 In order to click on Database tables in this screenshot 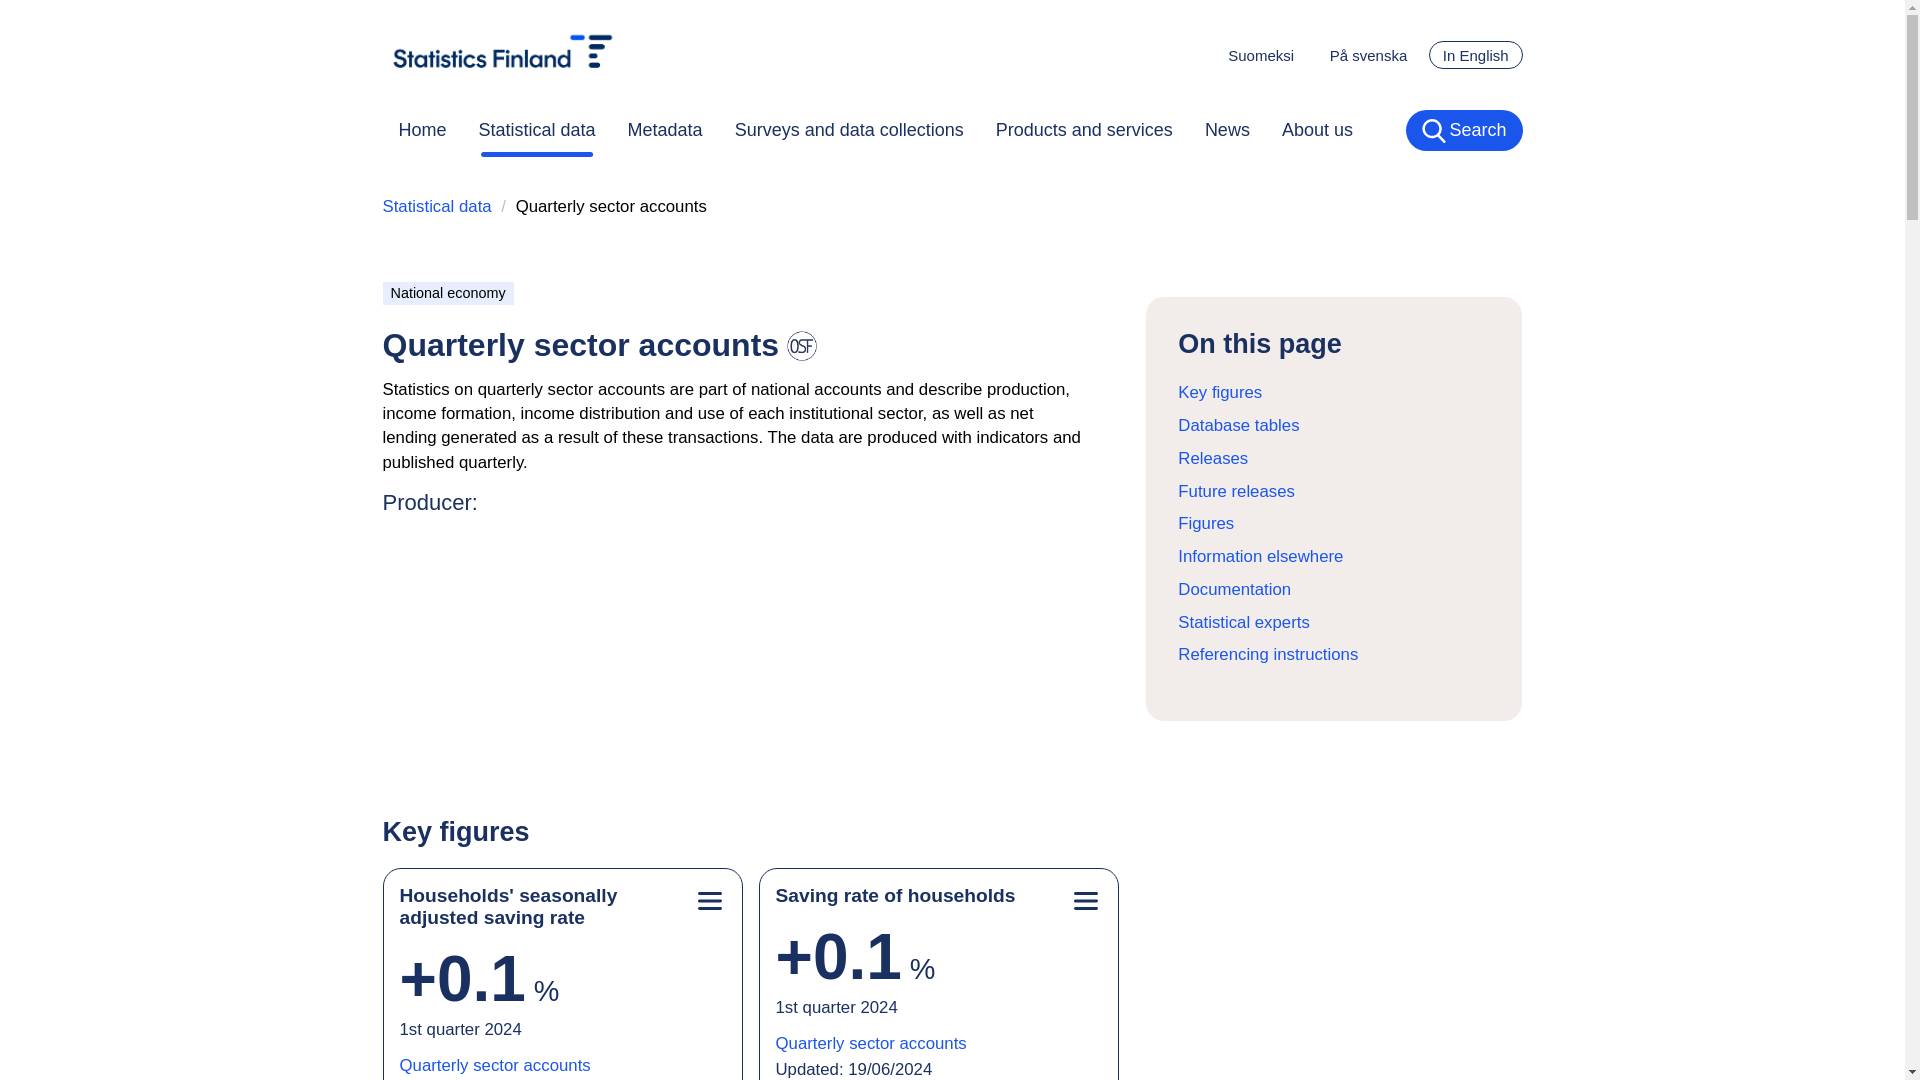, I will do `click(1238, 425)`.